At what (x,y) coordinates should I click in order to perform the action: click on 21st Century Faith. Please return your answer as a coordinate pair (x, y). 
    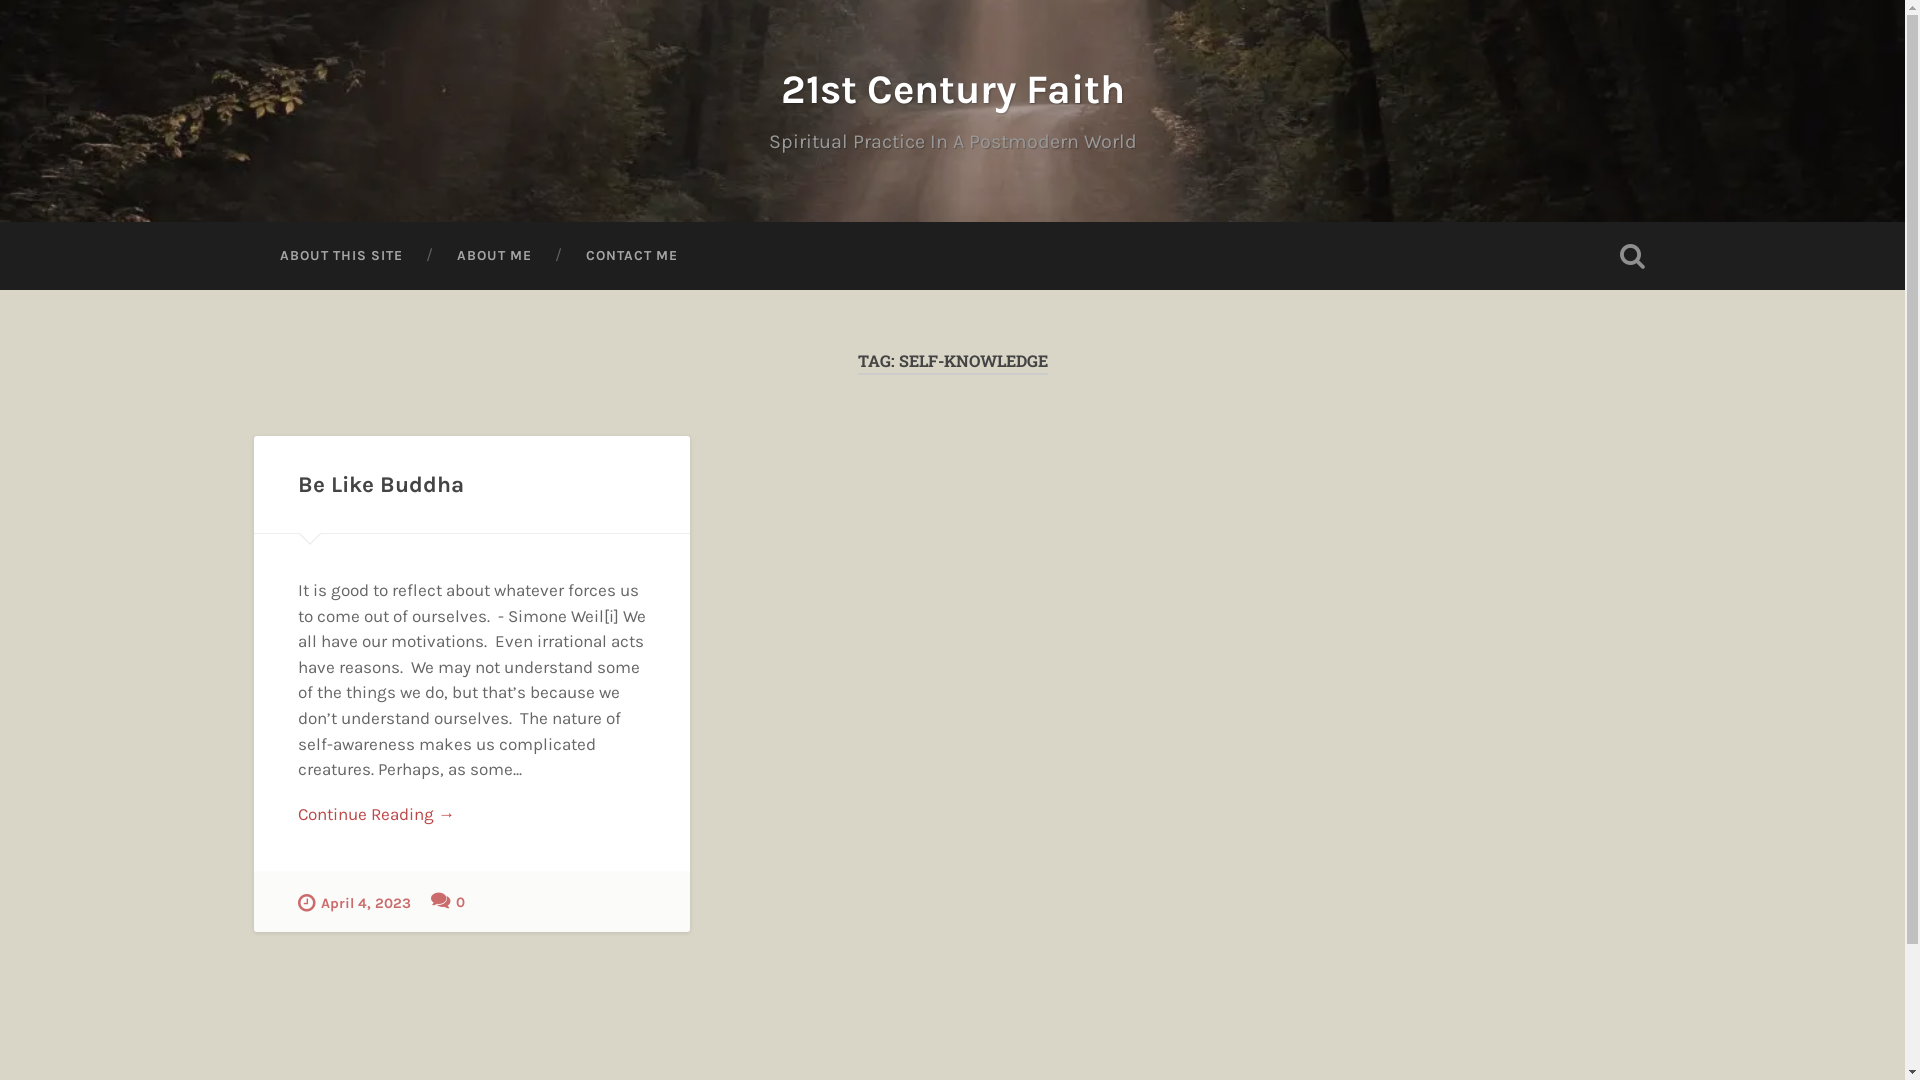
    Looking at the image, I should click on (952, 90).